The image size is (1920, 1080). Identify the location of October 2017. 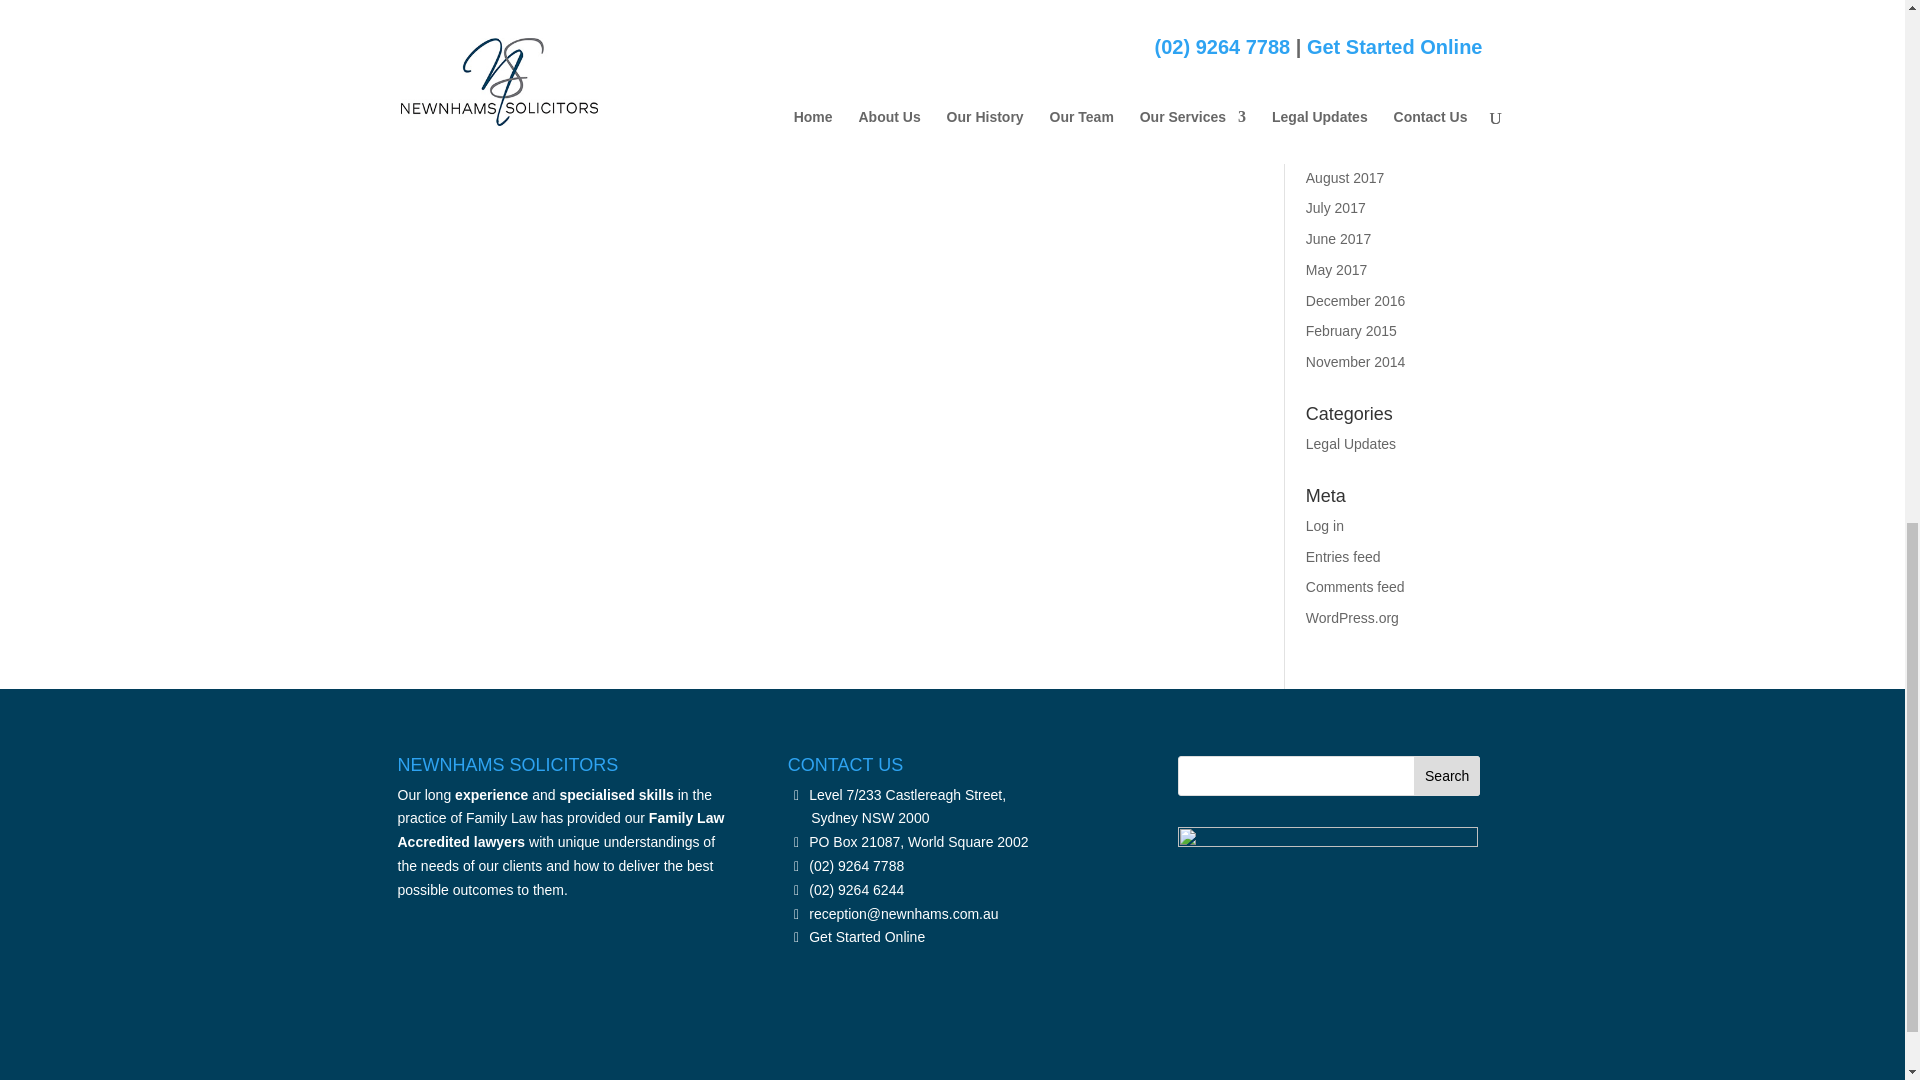
(1348, 116).